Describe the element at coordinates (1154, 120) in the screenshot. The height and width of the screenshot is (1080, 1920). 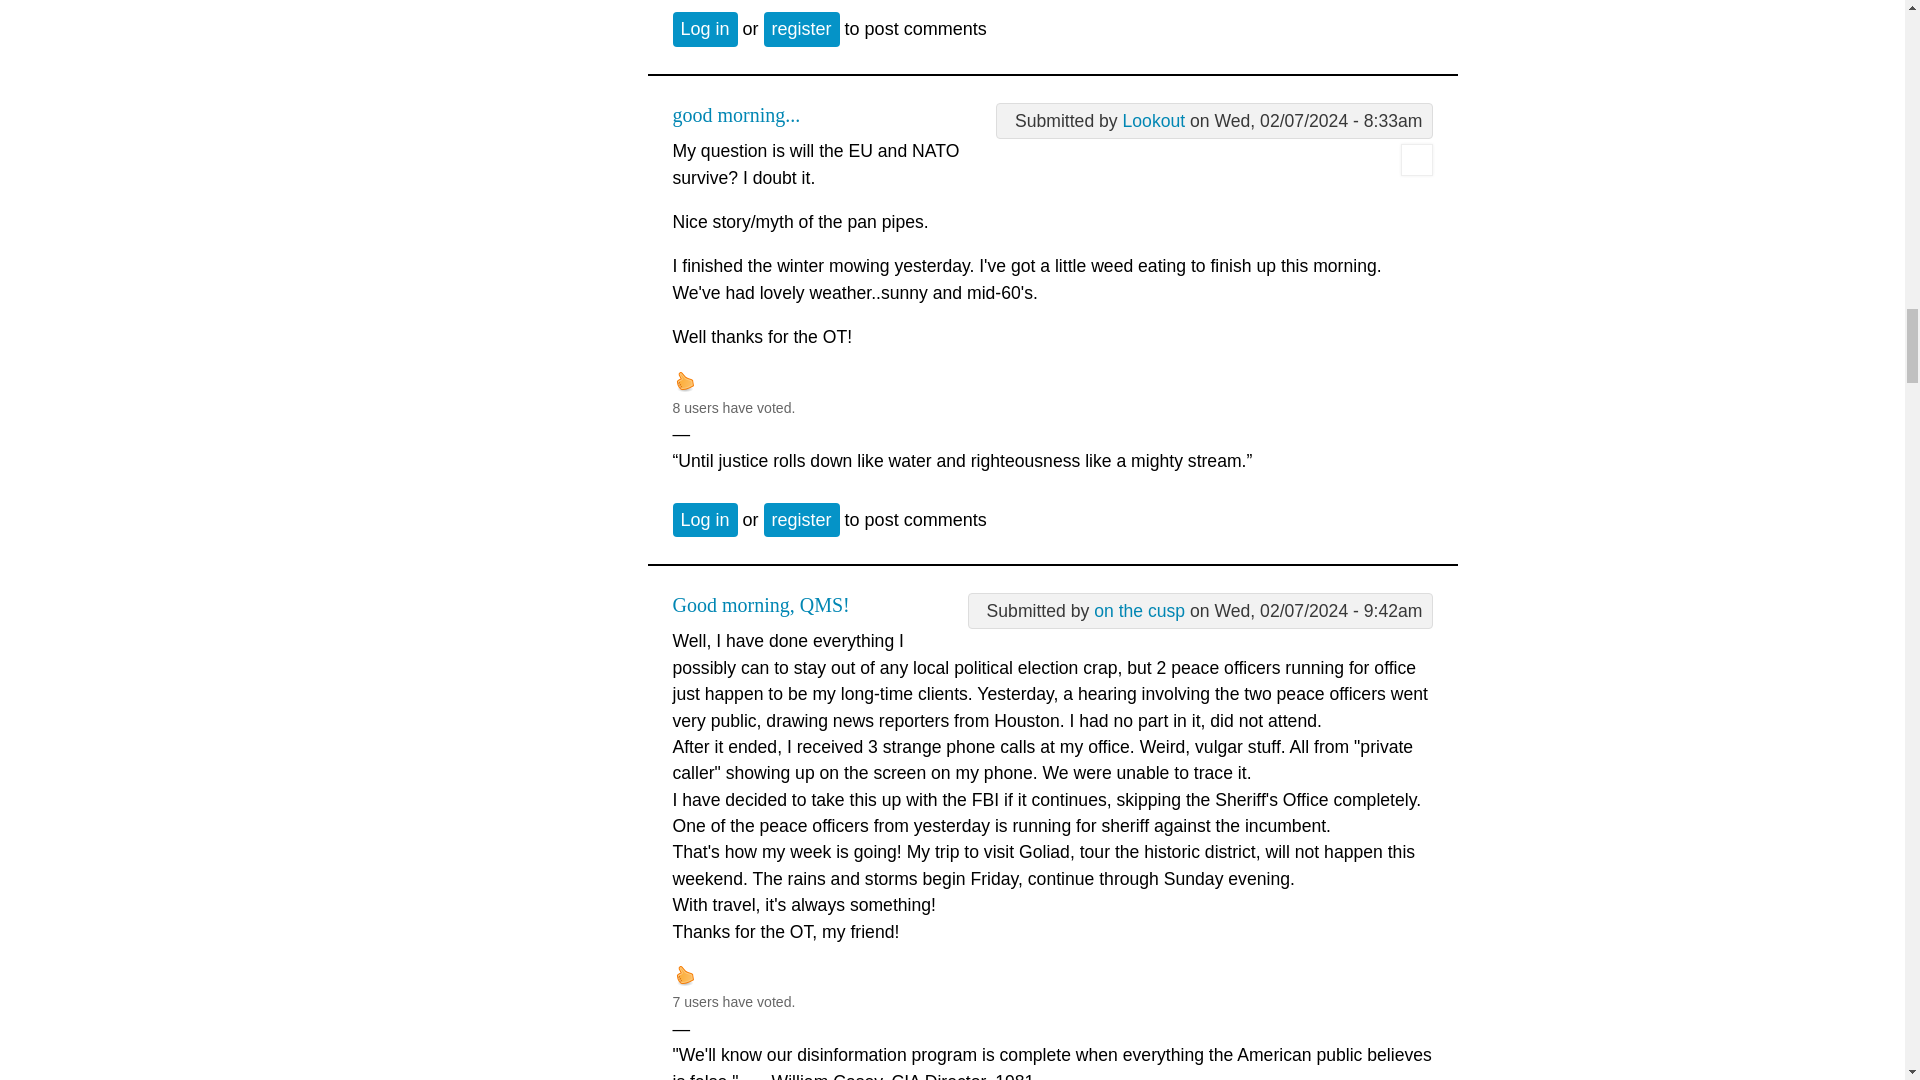
I see `View user profile.` at that location.